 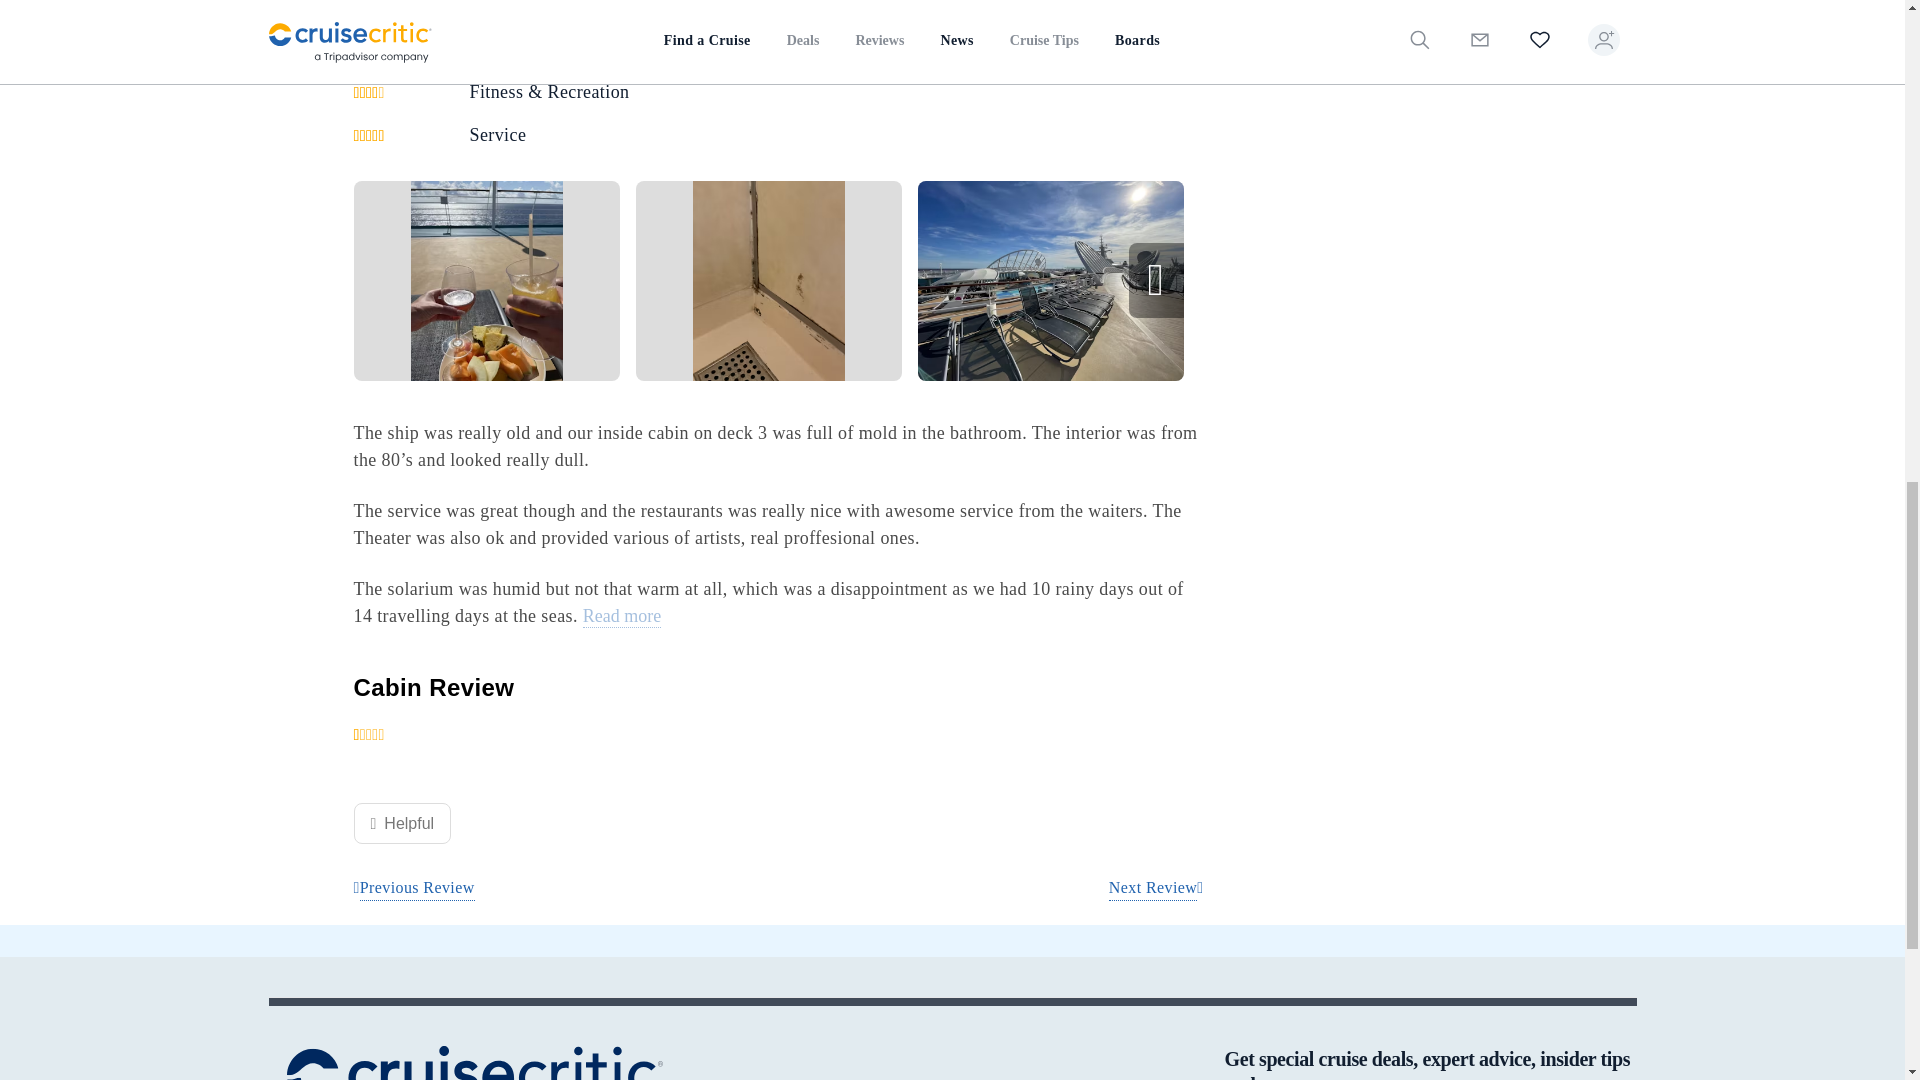 I want to click on Read more, so click(x=622, y=616).